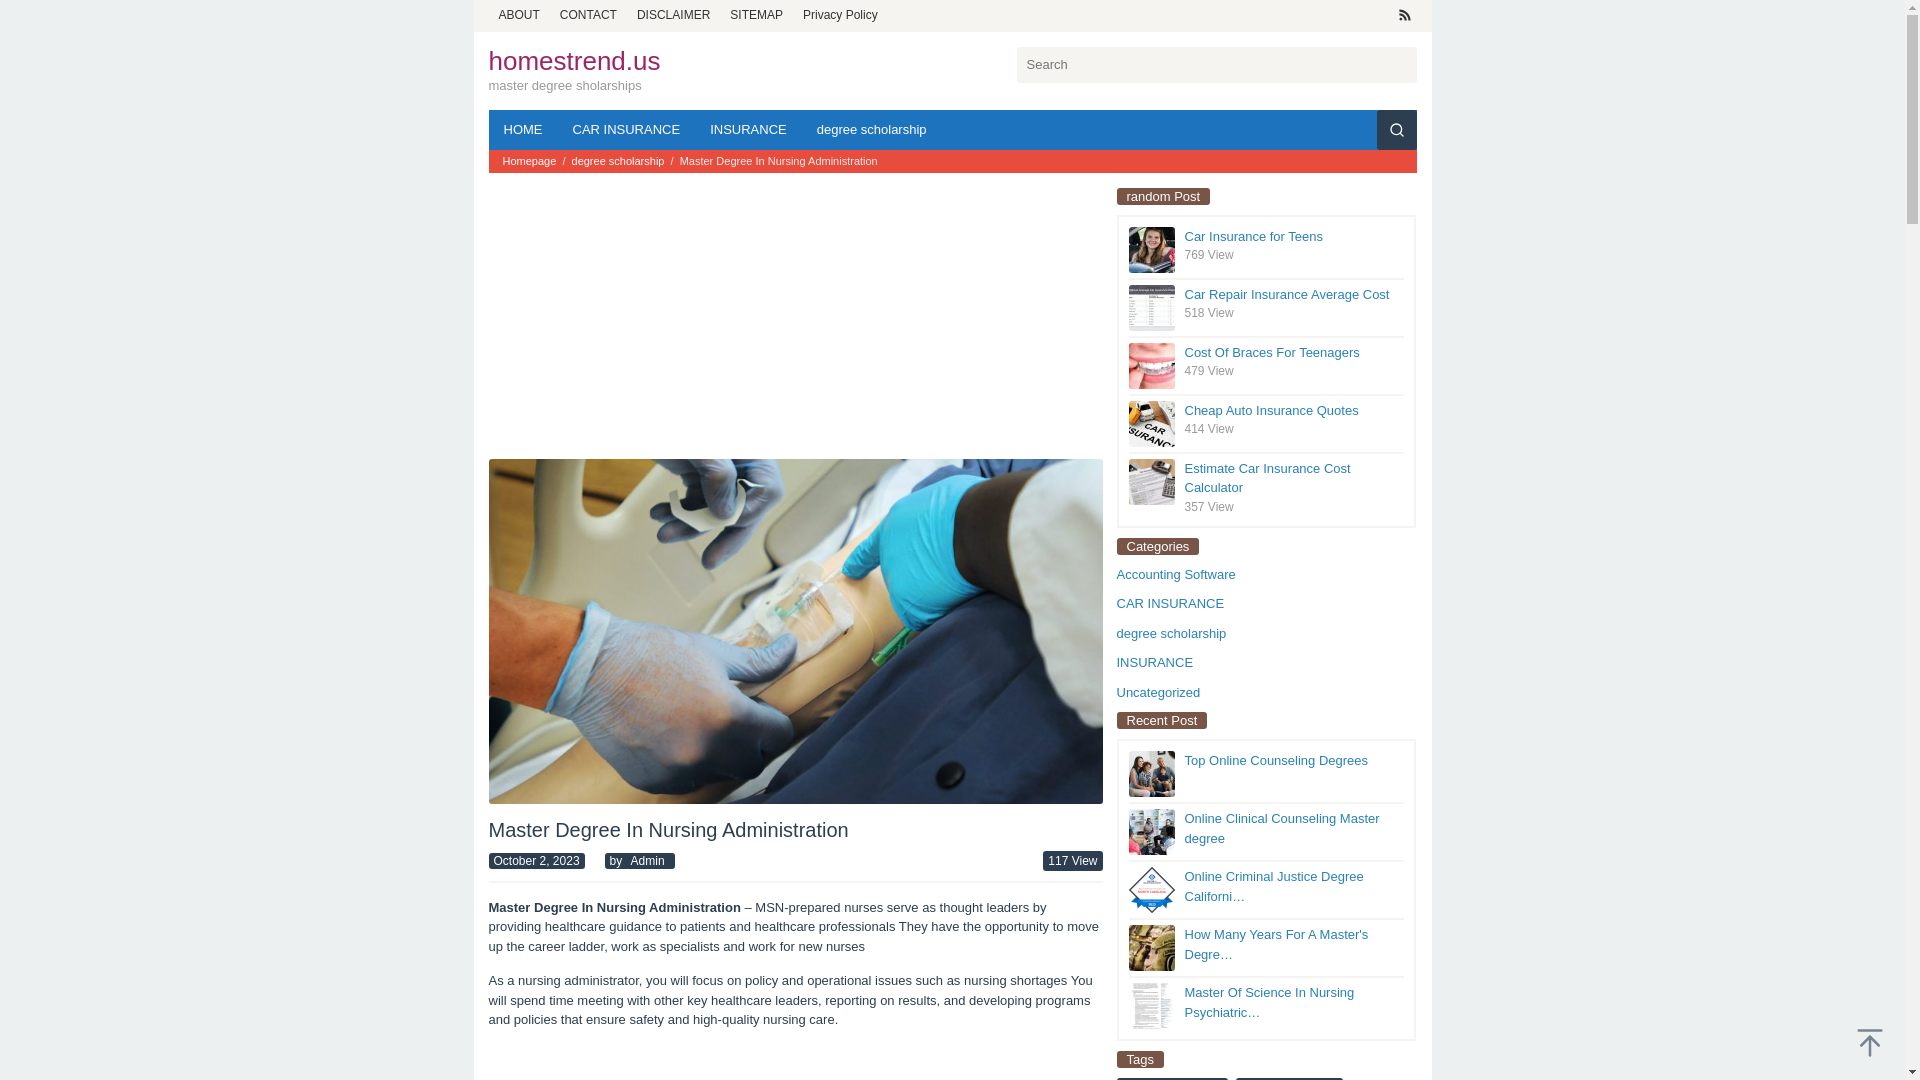 This screenshot has height=1080, width=1920. I want to click on Car Repair Insurance Average Cost, so click(1286, 294).